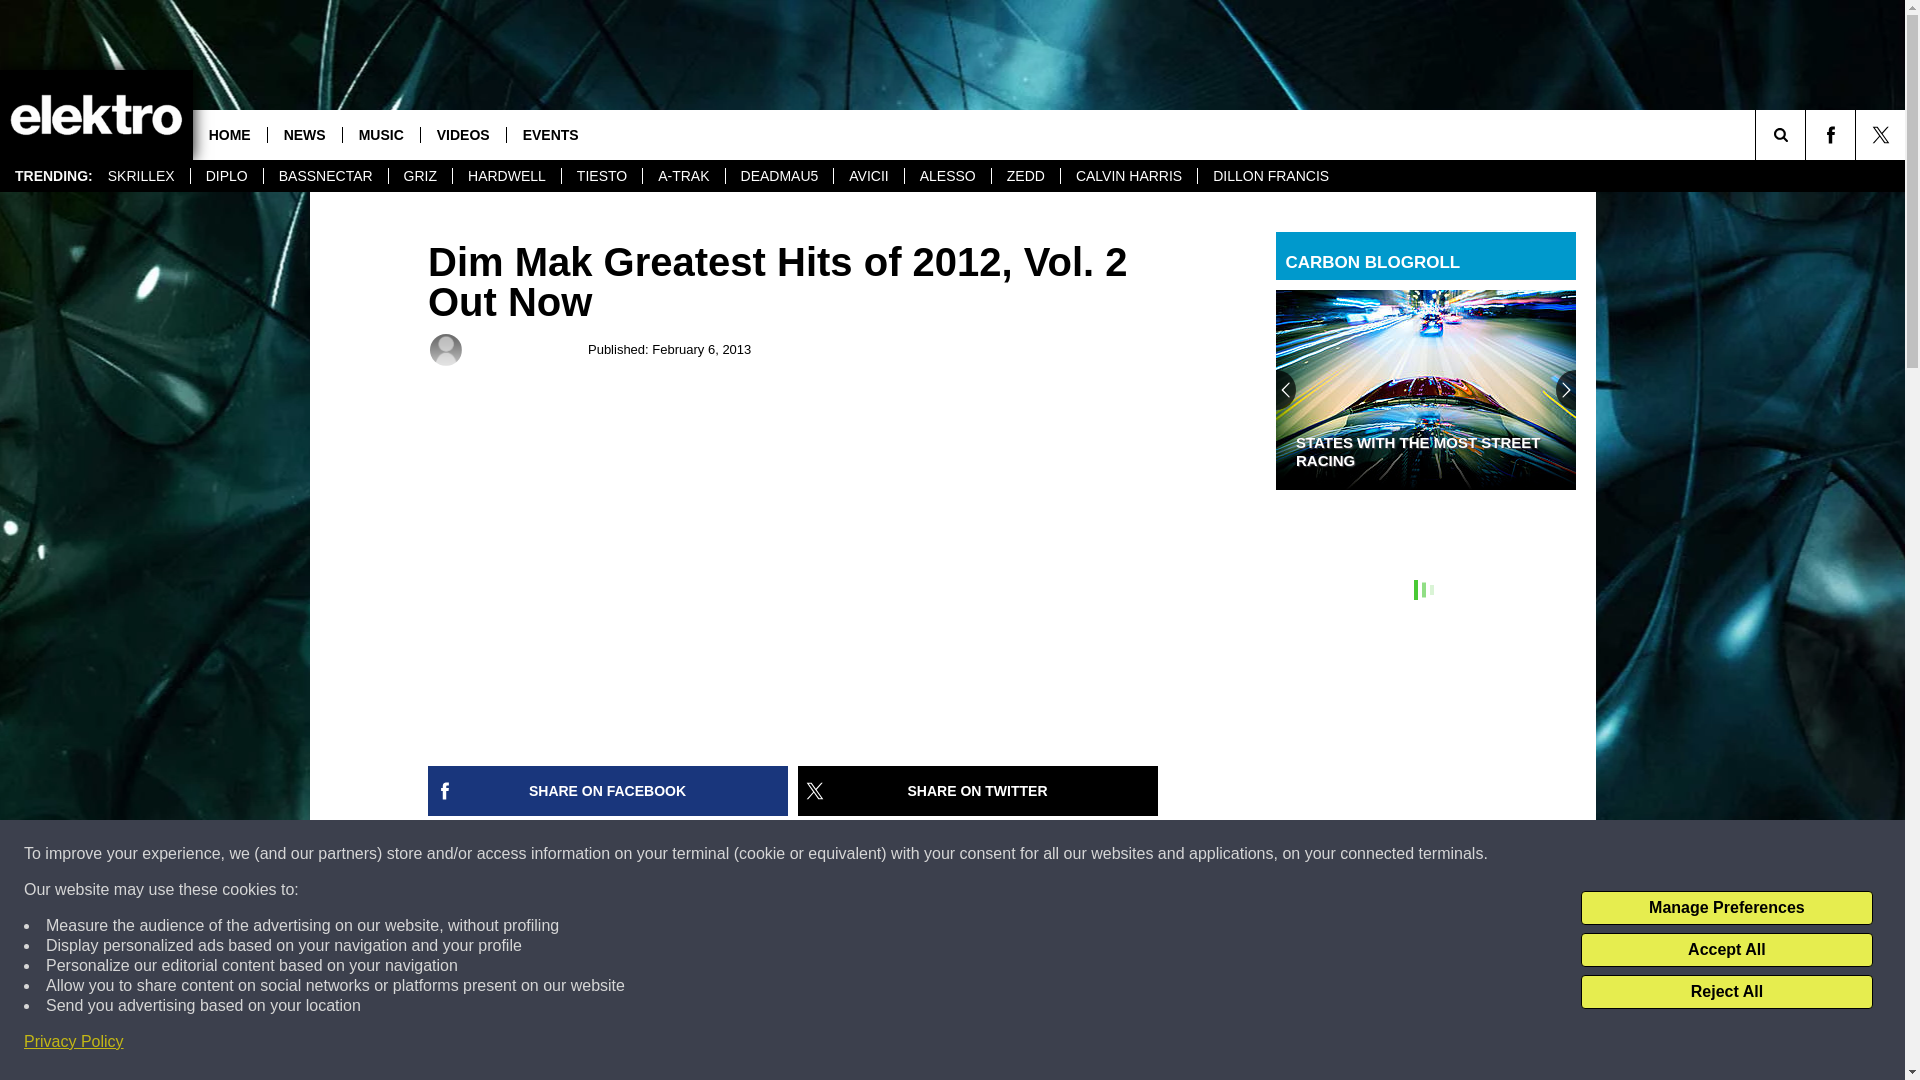 The image size is (1920, 1080). I want to click on NEWS, so click(304, 134).